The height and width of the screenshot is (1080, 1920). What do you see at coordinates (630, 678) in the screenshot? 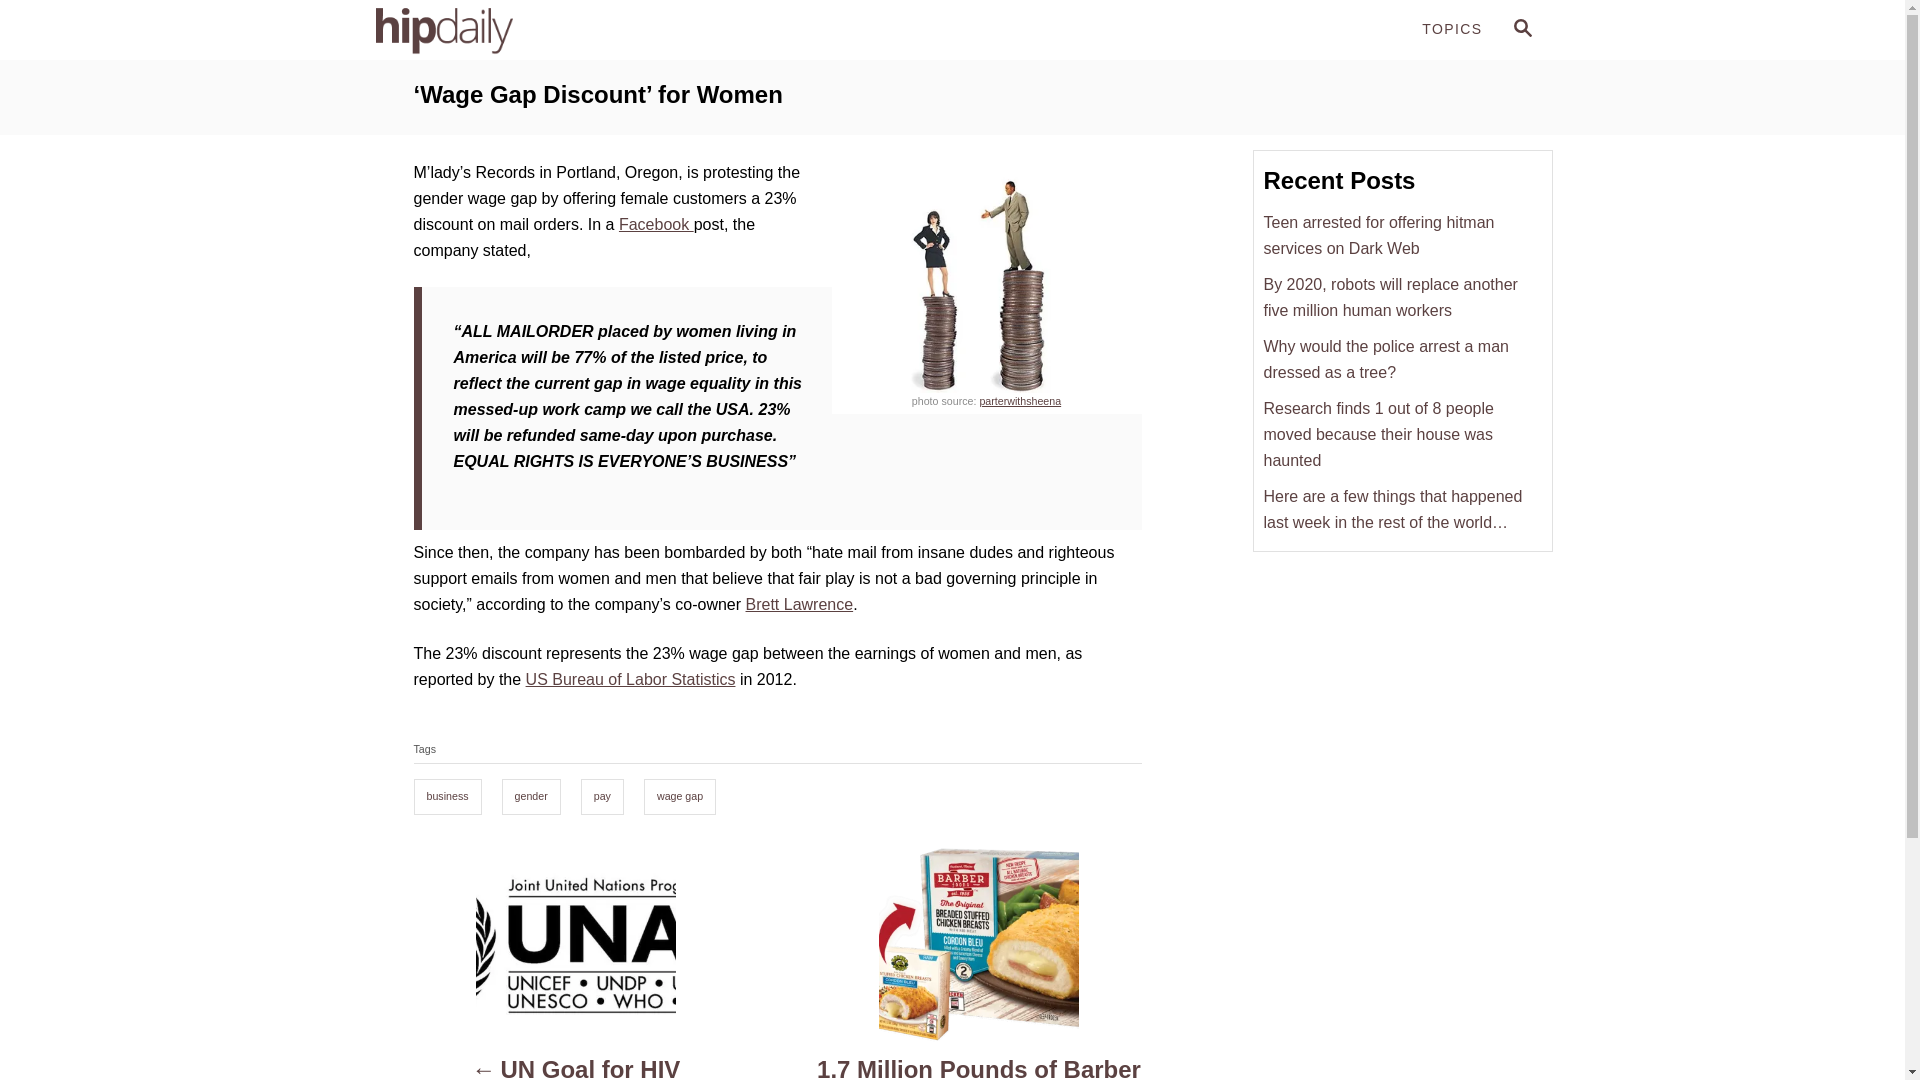
I see `US Bureau of Labor Statistics` at bounding box center [630, 678].